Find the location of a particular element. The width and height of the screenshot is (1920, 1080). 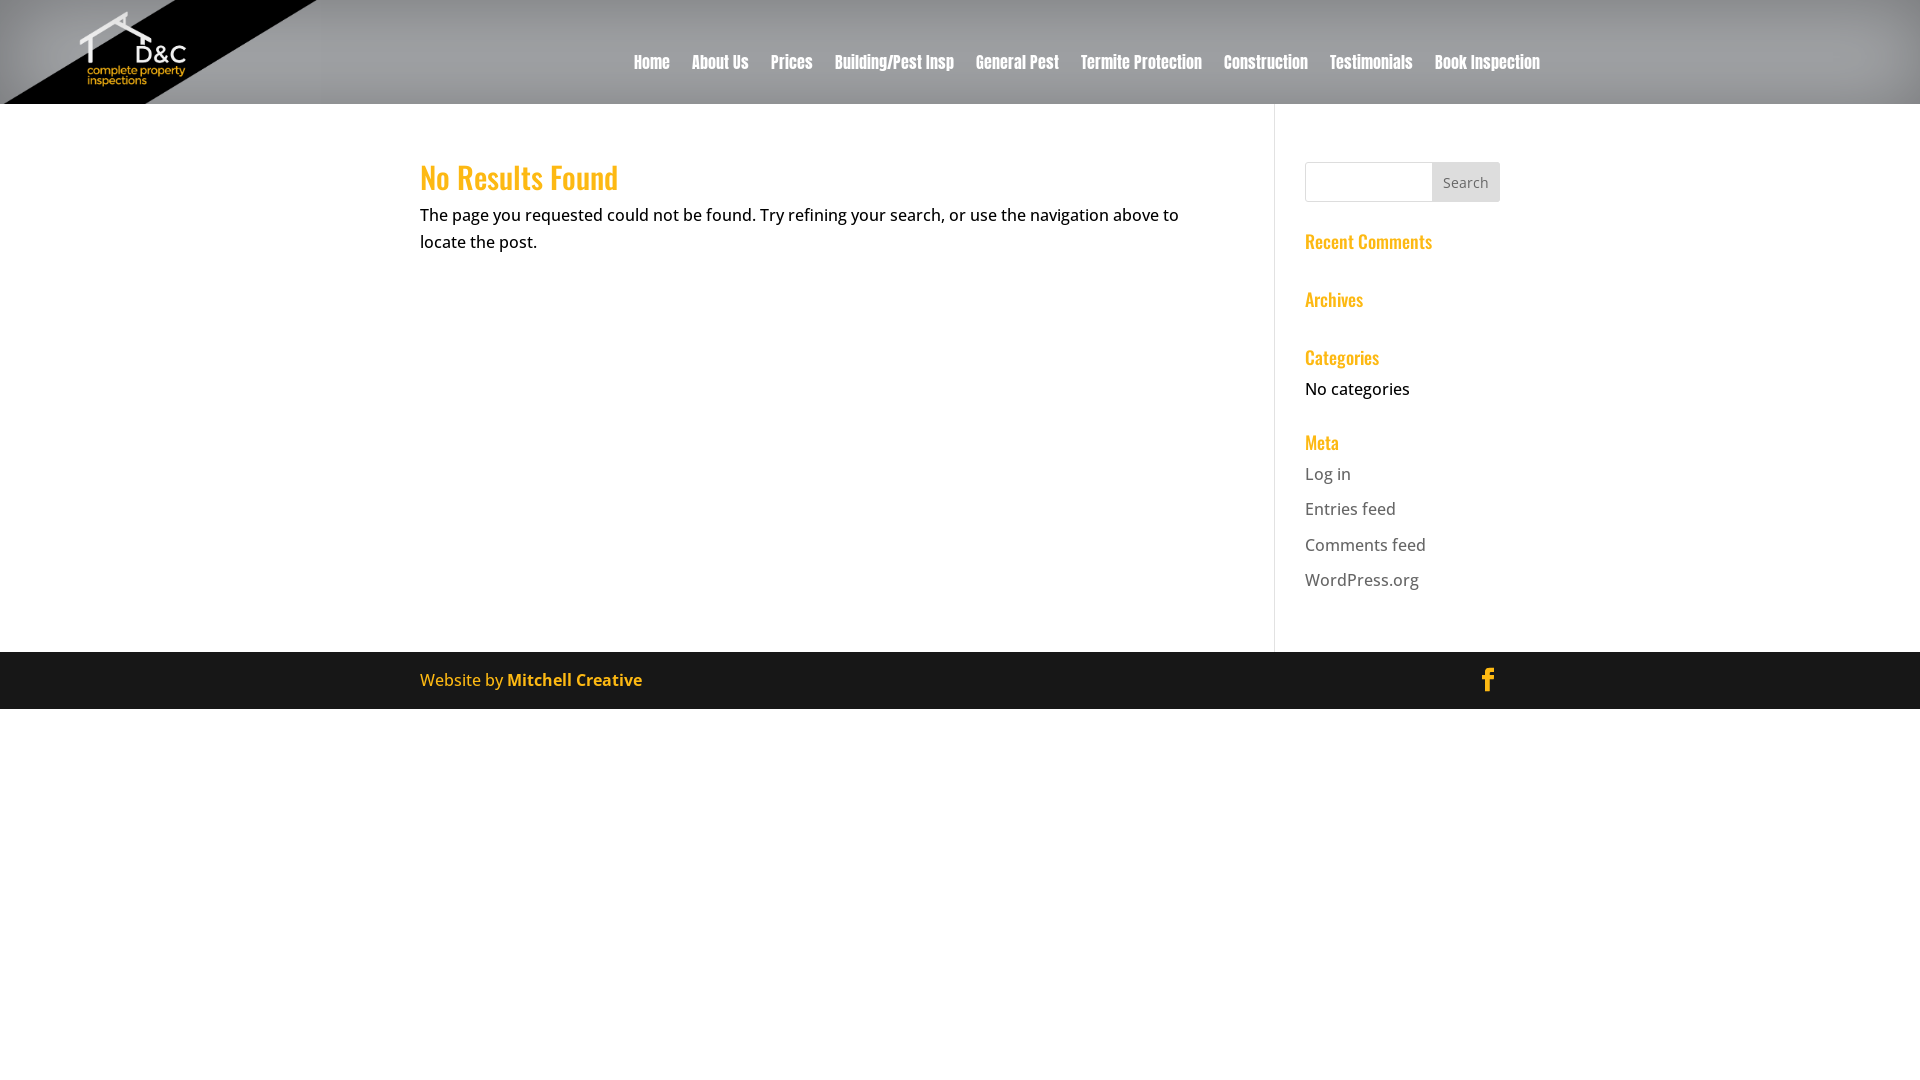

Termite Protection is located at coordinates (1142, 66).